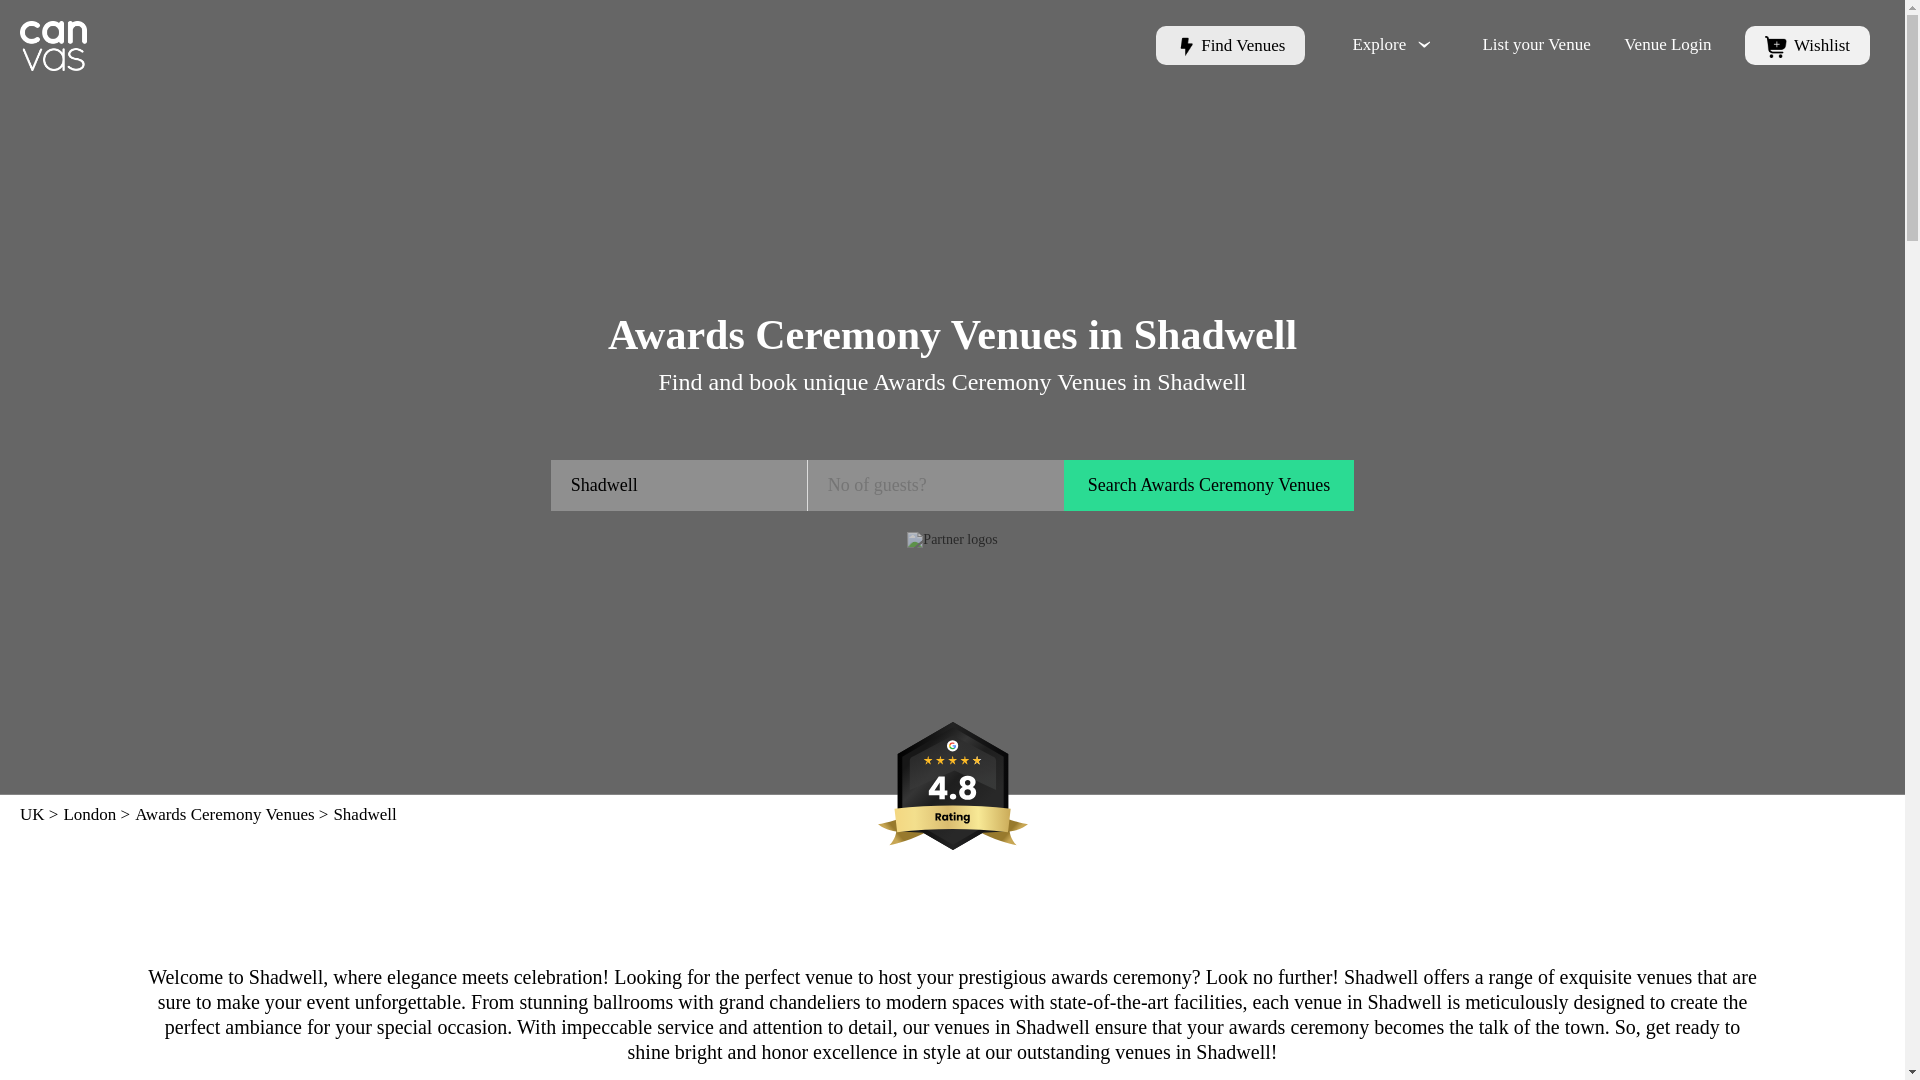 This screenshot has width=1920, height=1080. I want to click on Venue Login, so click(1667, 44).